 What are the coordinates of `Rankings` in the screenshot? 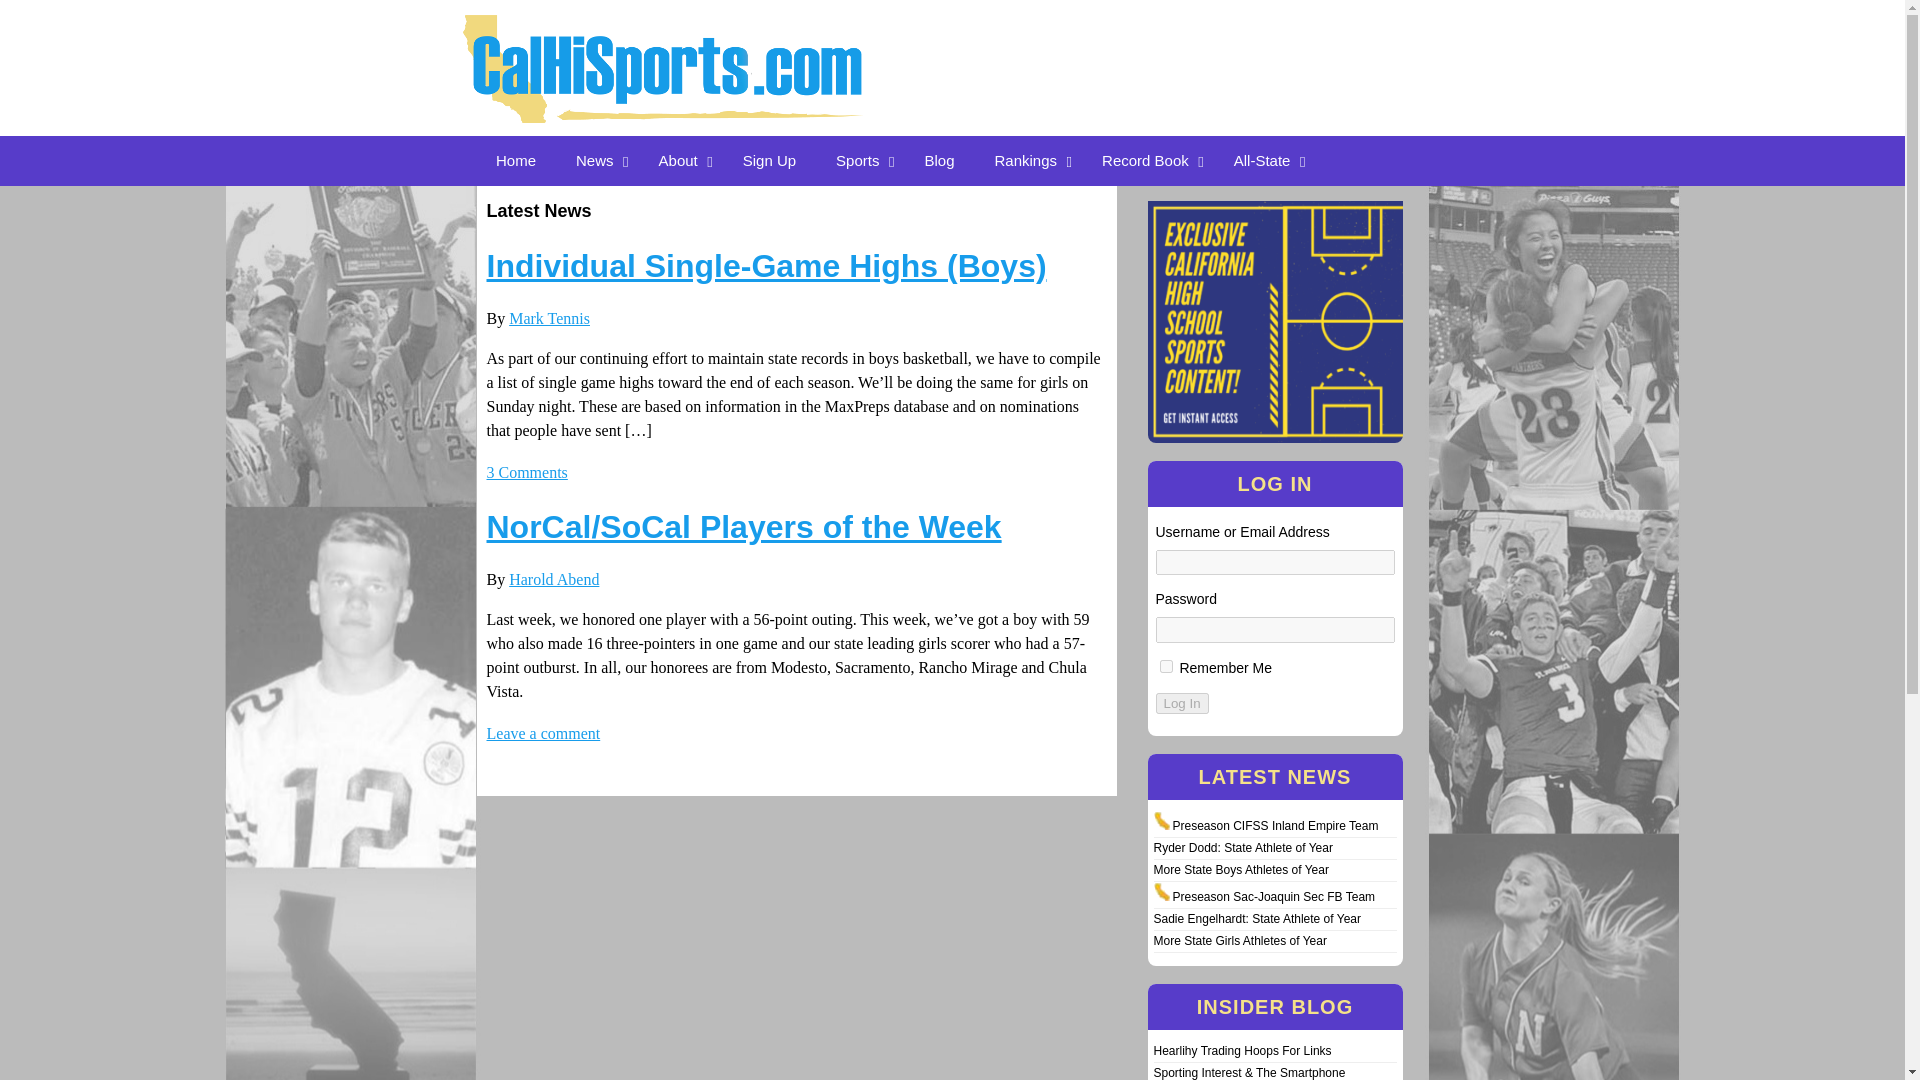 It's located at (1028, 160).